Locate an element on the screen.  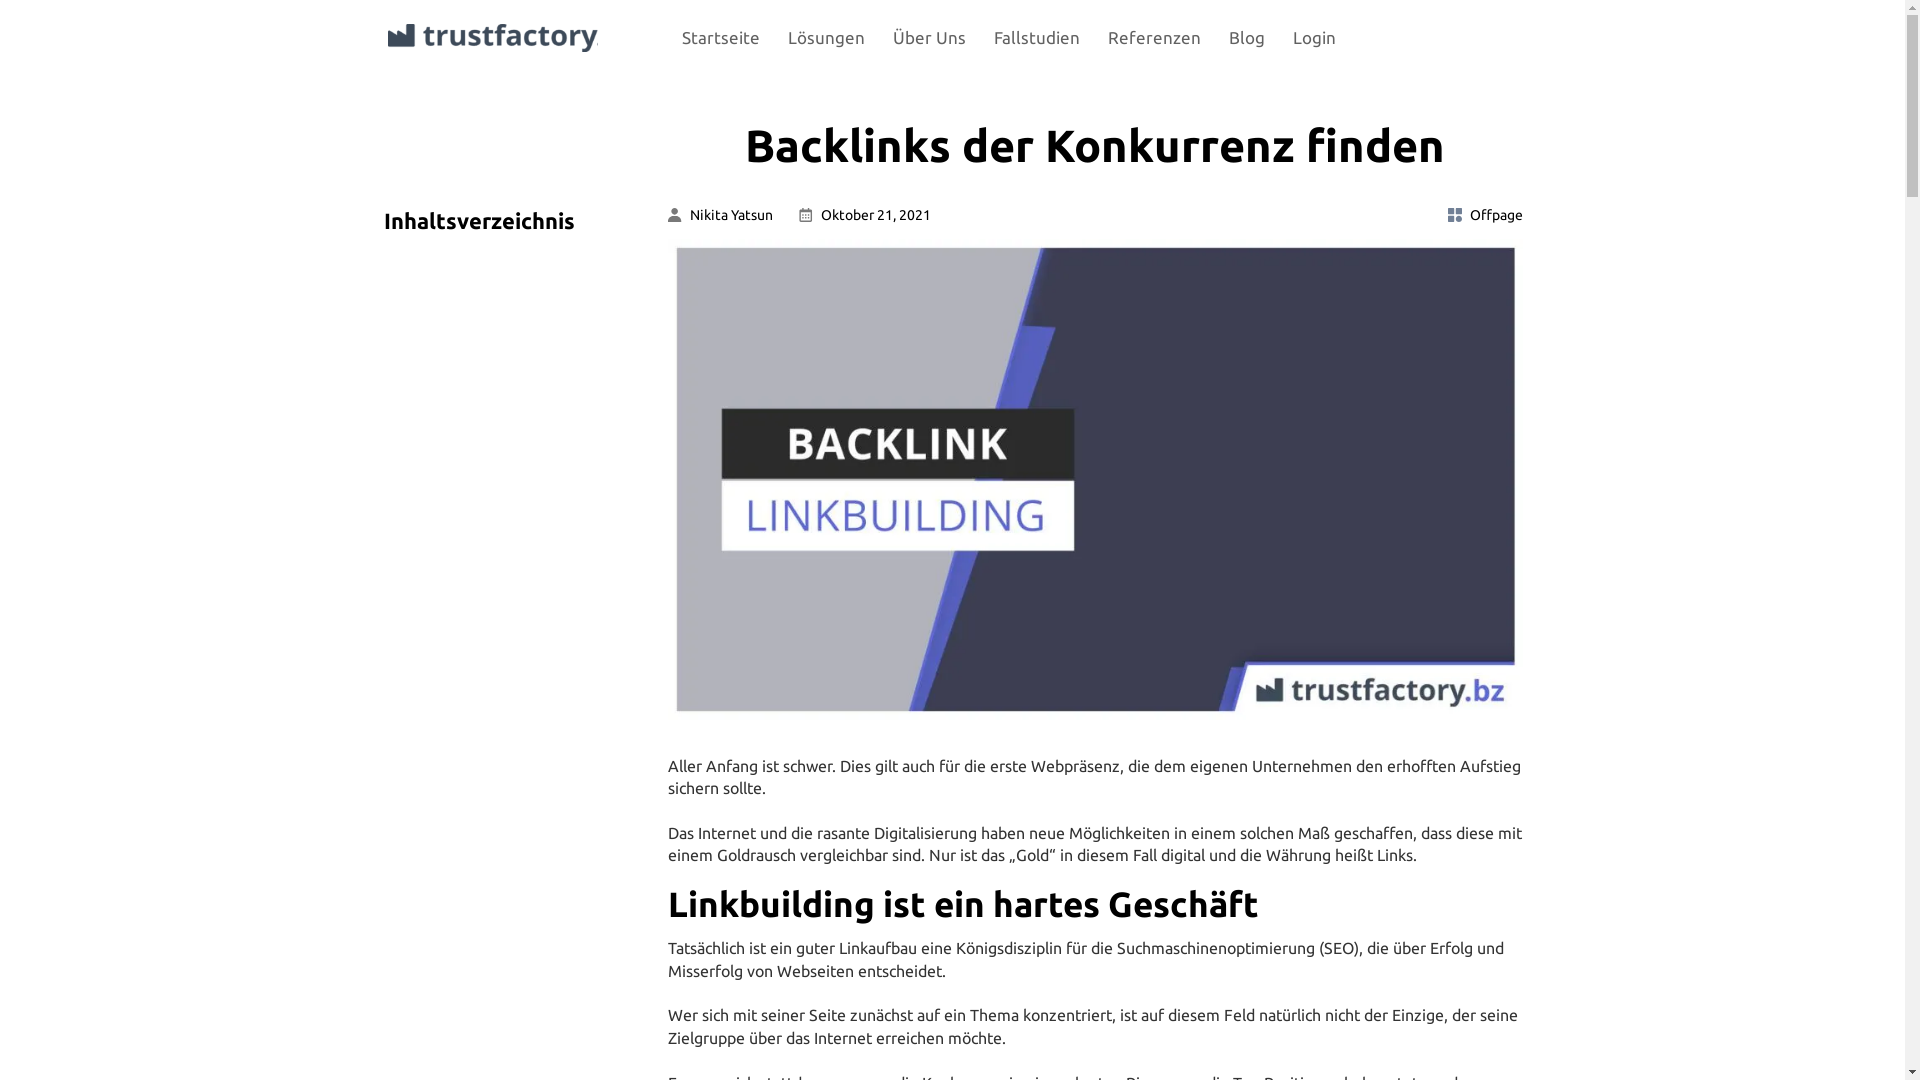
Blog is located at coordinates (1246, 38).